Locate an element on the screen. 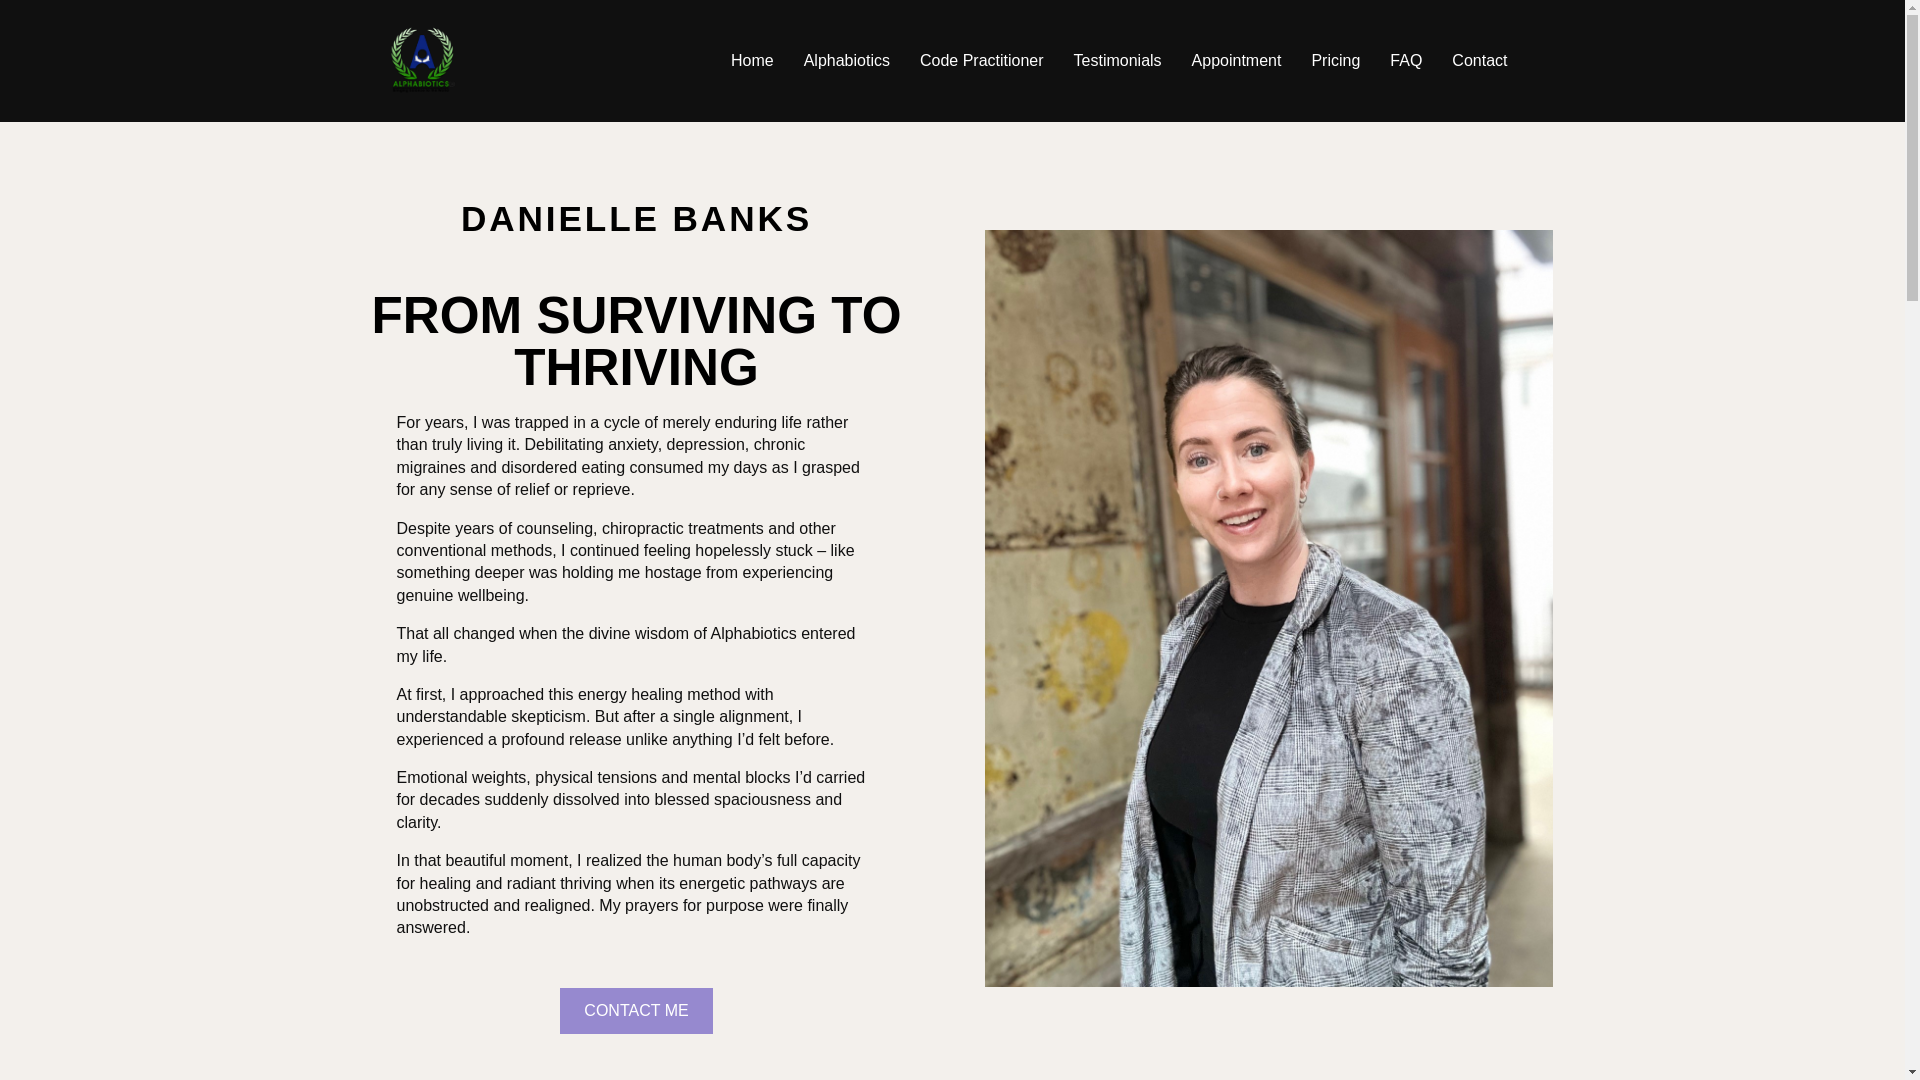 Image resolution: width=1920 pixels, height=1080 pixels. CONTACT ME is located at coordinates (636, 1010).